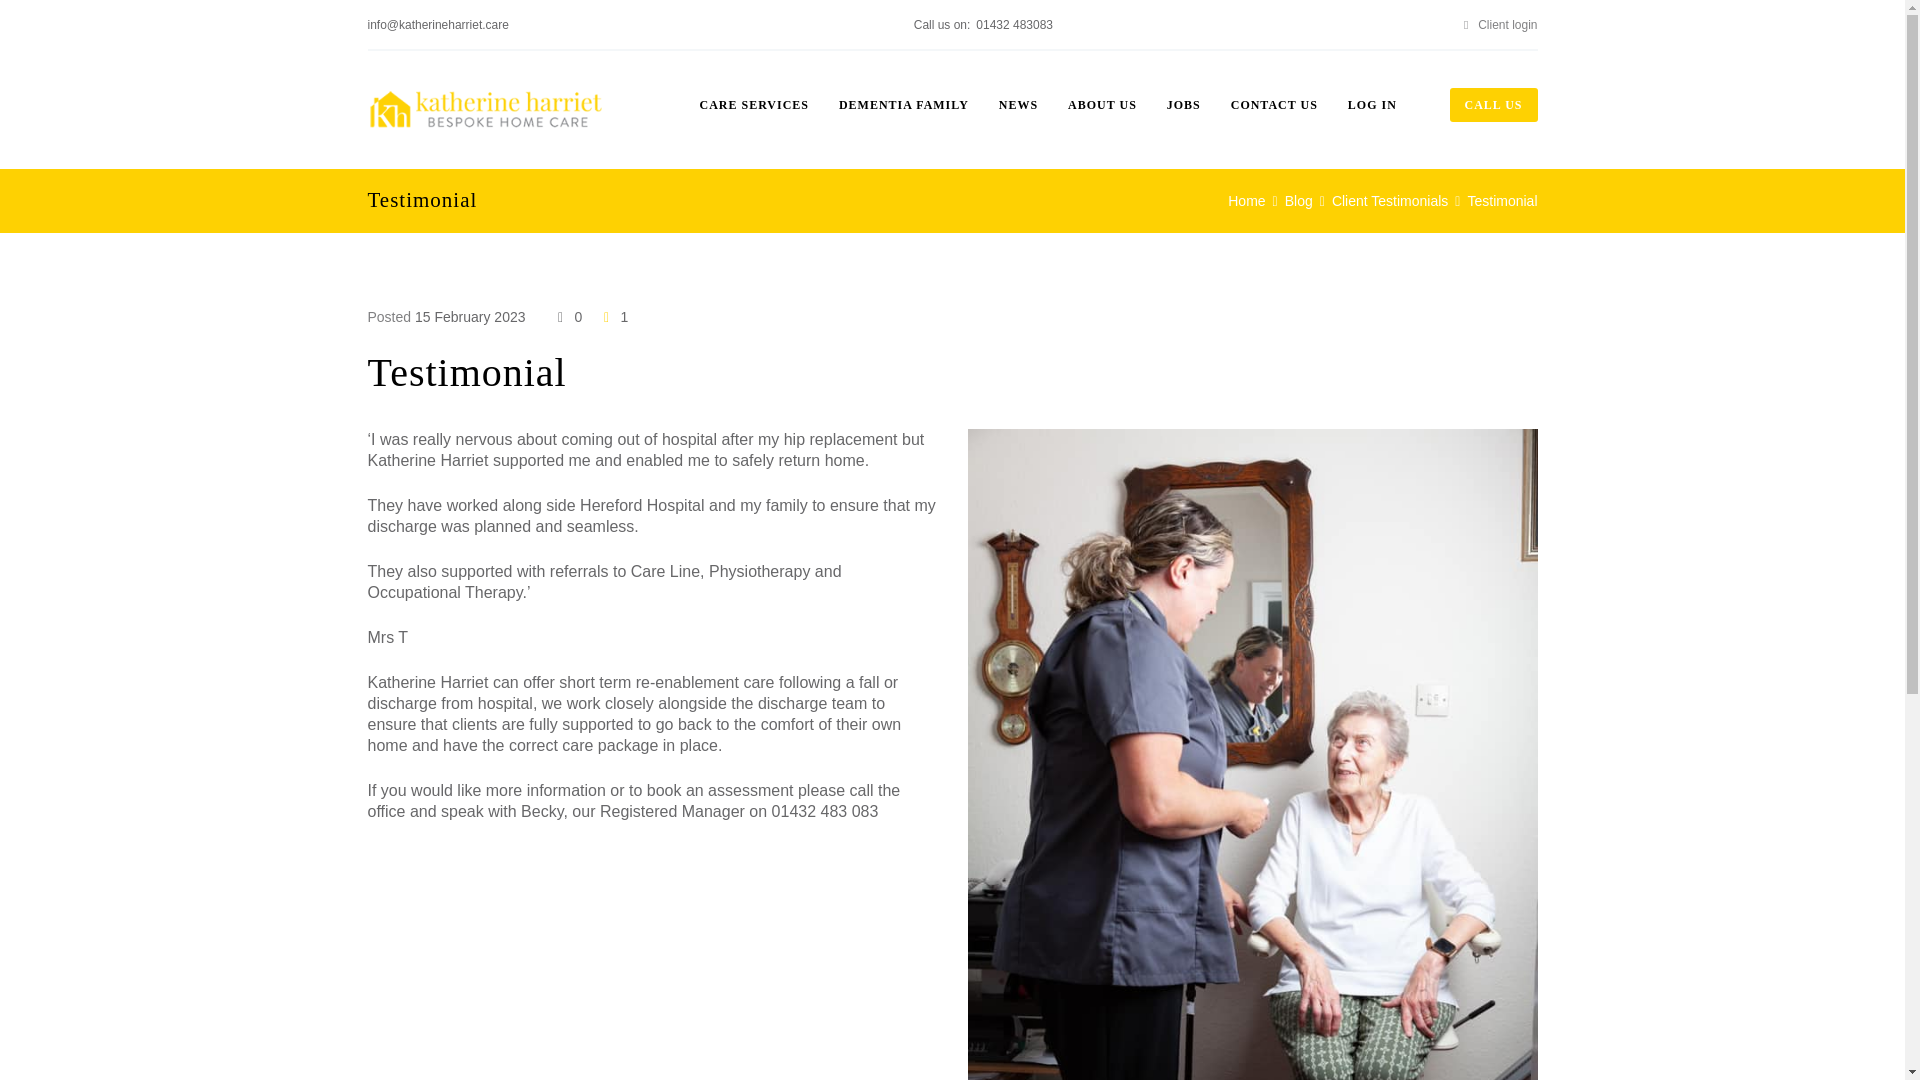 The image size is (1920, 1080). What do you see at coordinates (1184, 104) in the screenshot?
I see `JOBS` at bounding box center [1184, 104].